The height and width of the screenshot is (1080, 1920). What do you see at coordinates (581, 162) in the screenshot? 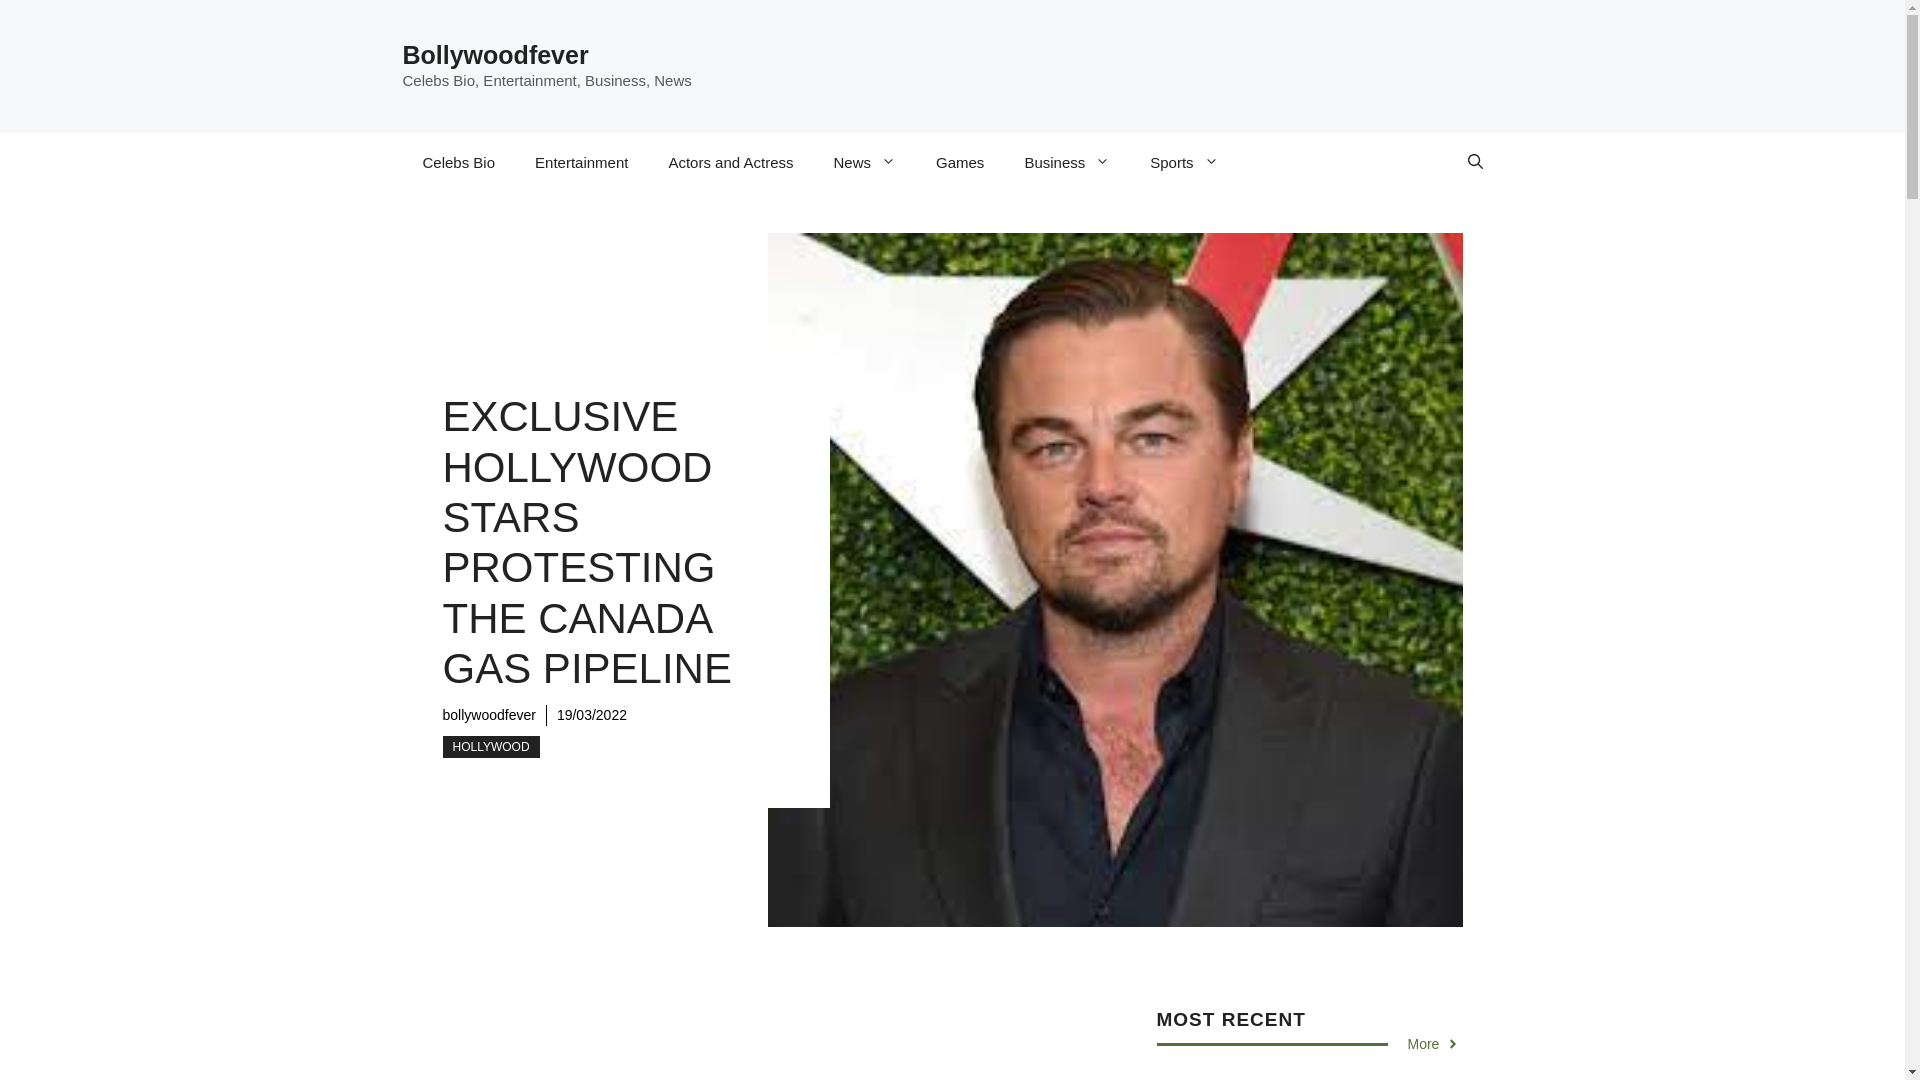
I see `Entertainment` at bounding box center [581, 162].